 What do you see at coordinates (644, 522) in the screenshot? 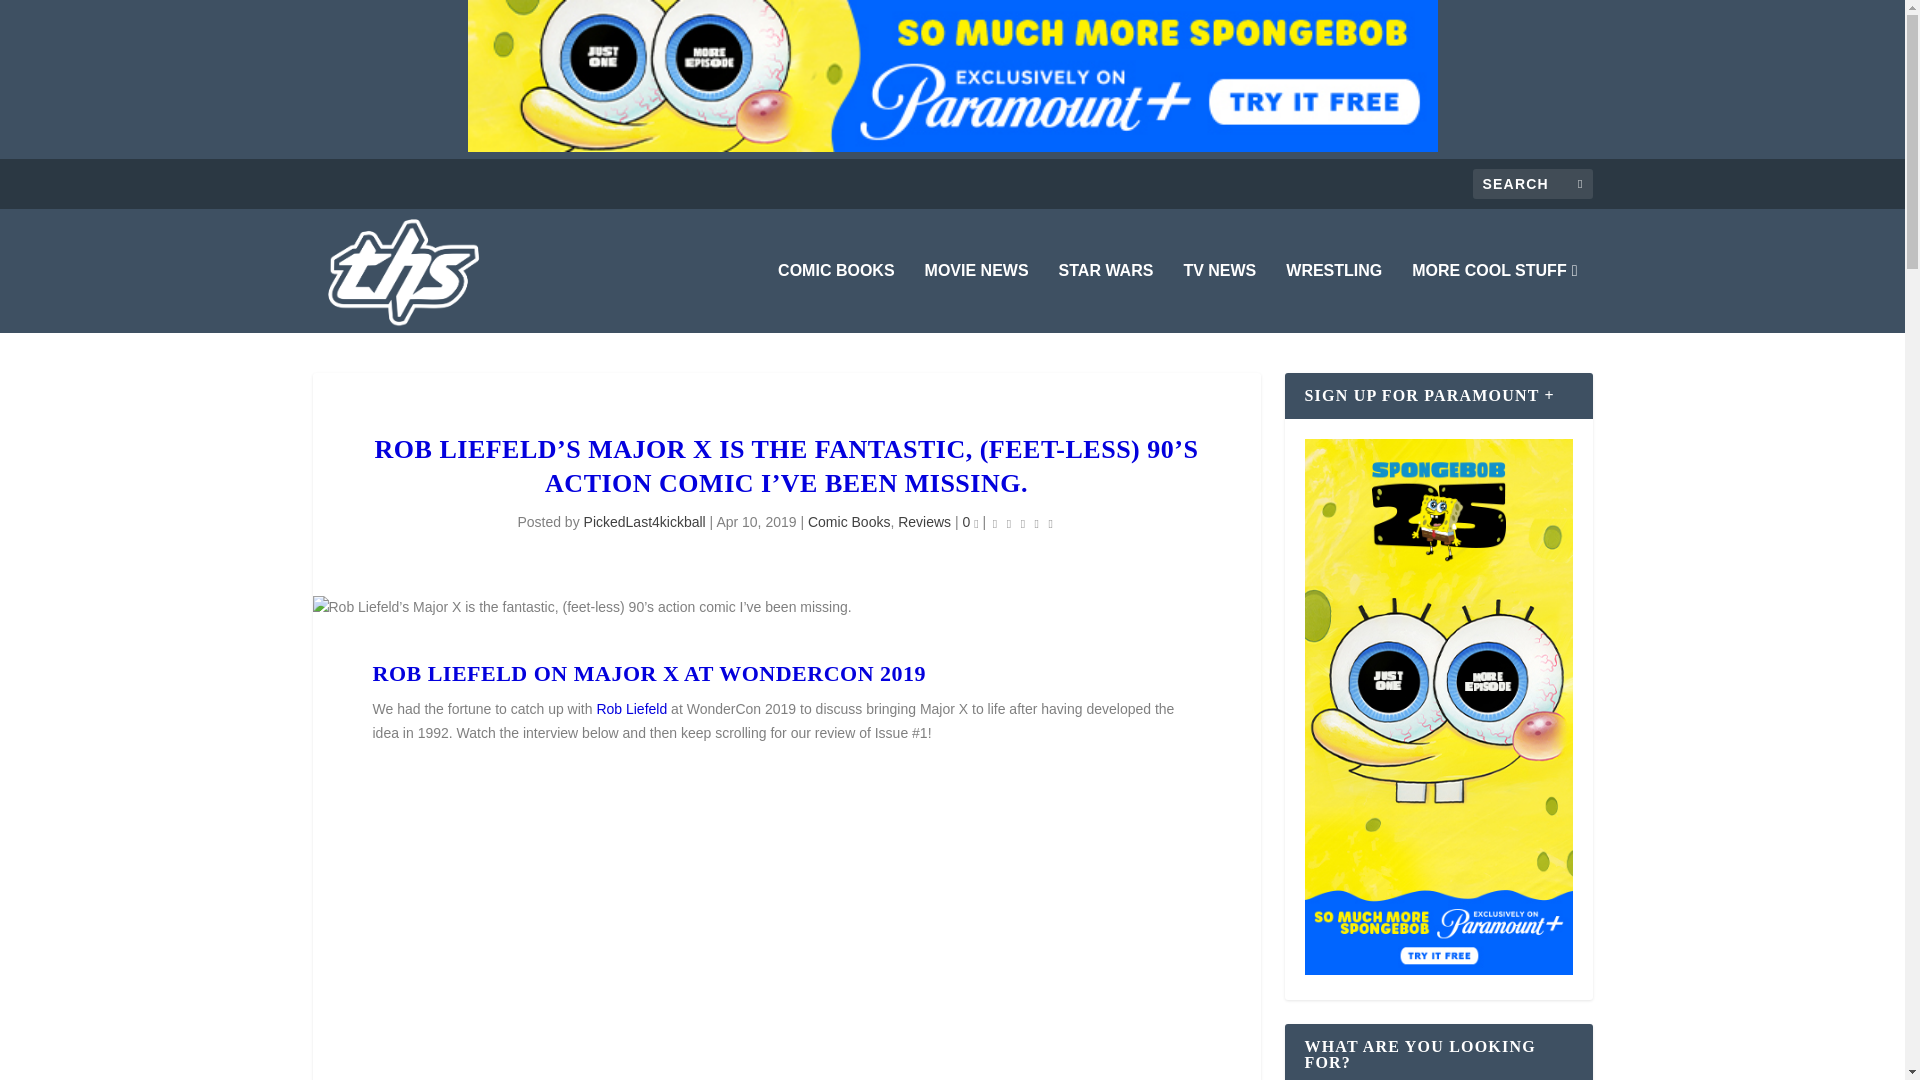
I see `Posts by PickedLast4kickball` at bounding box center [644, 522].